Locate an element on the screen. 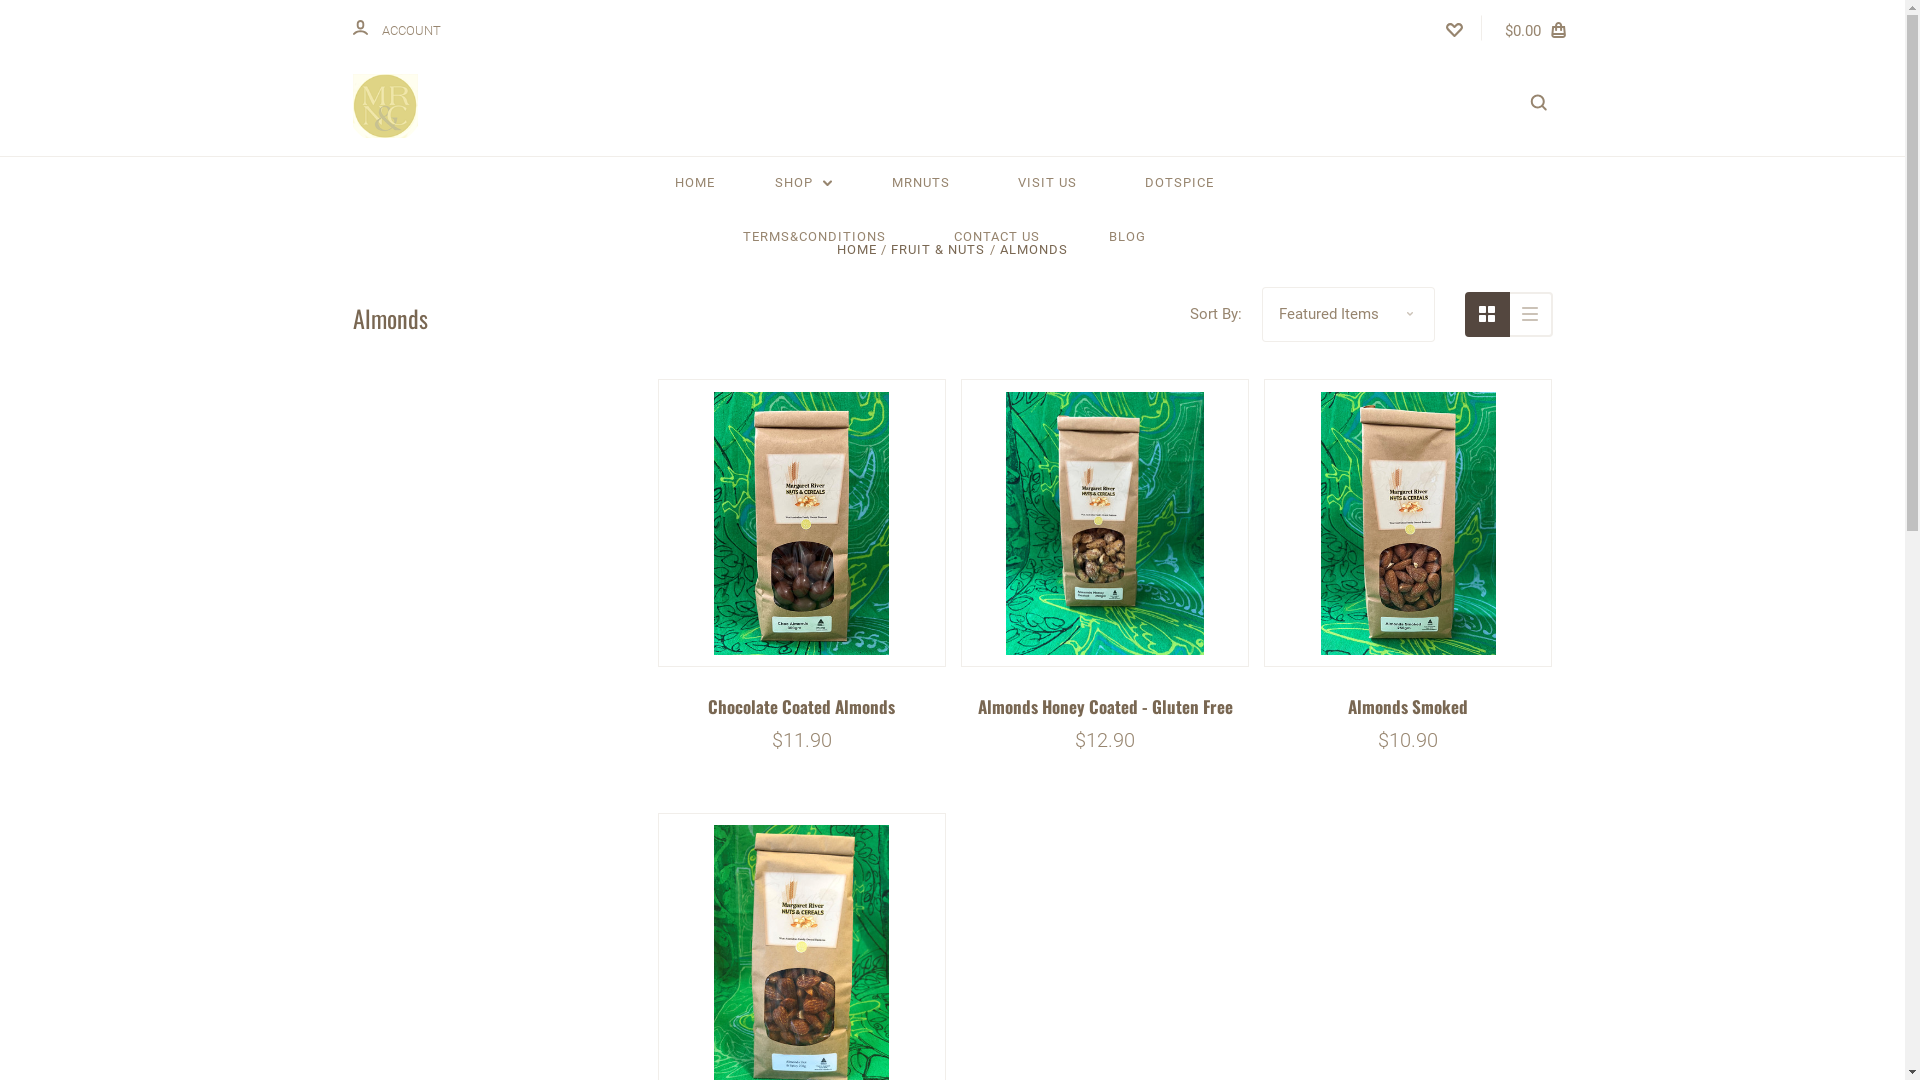 The height and width of the screenshot is (1080, 1920). Chocolate Coated Almonds is located at coordinates (802, 706).